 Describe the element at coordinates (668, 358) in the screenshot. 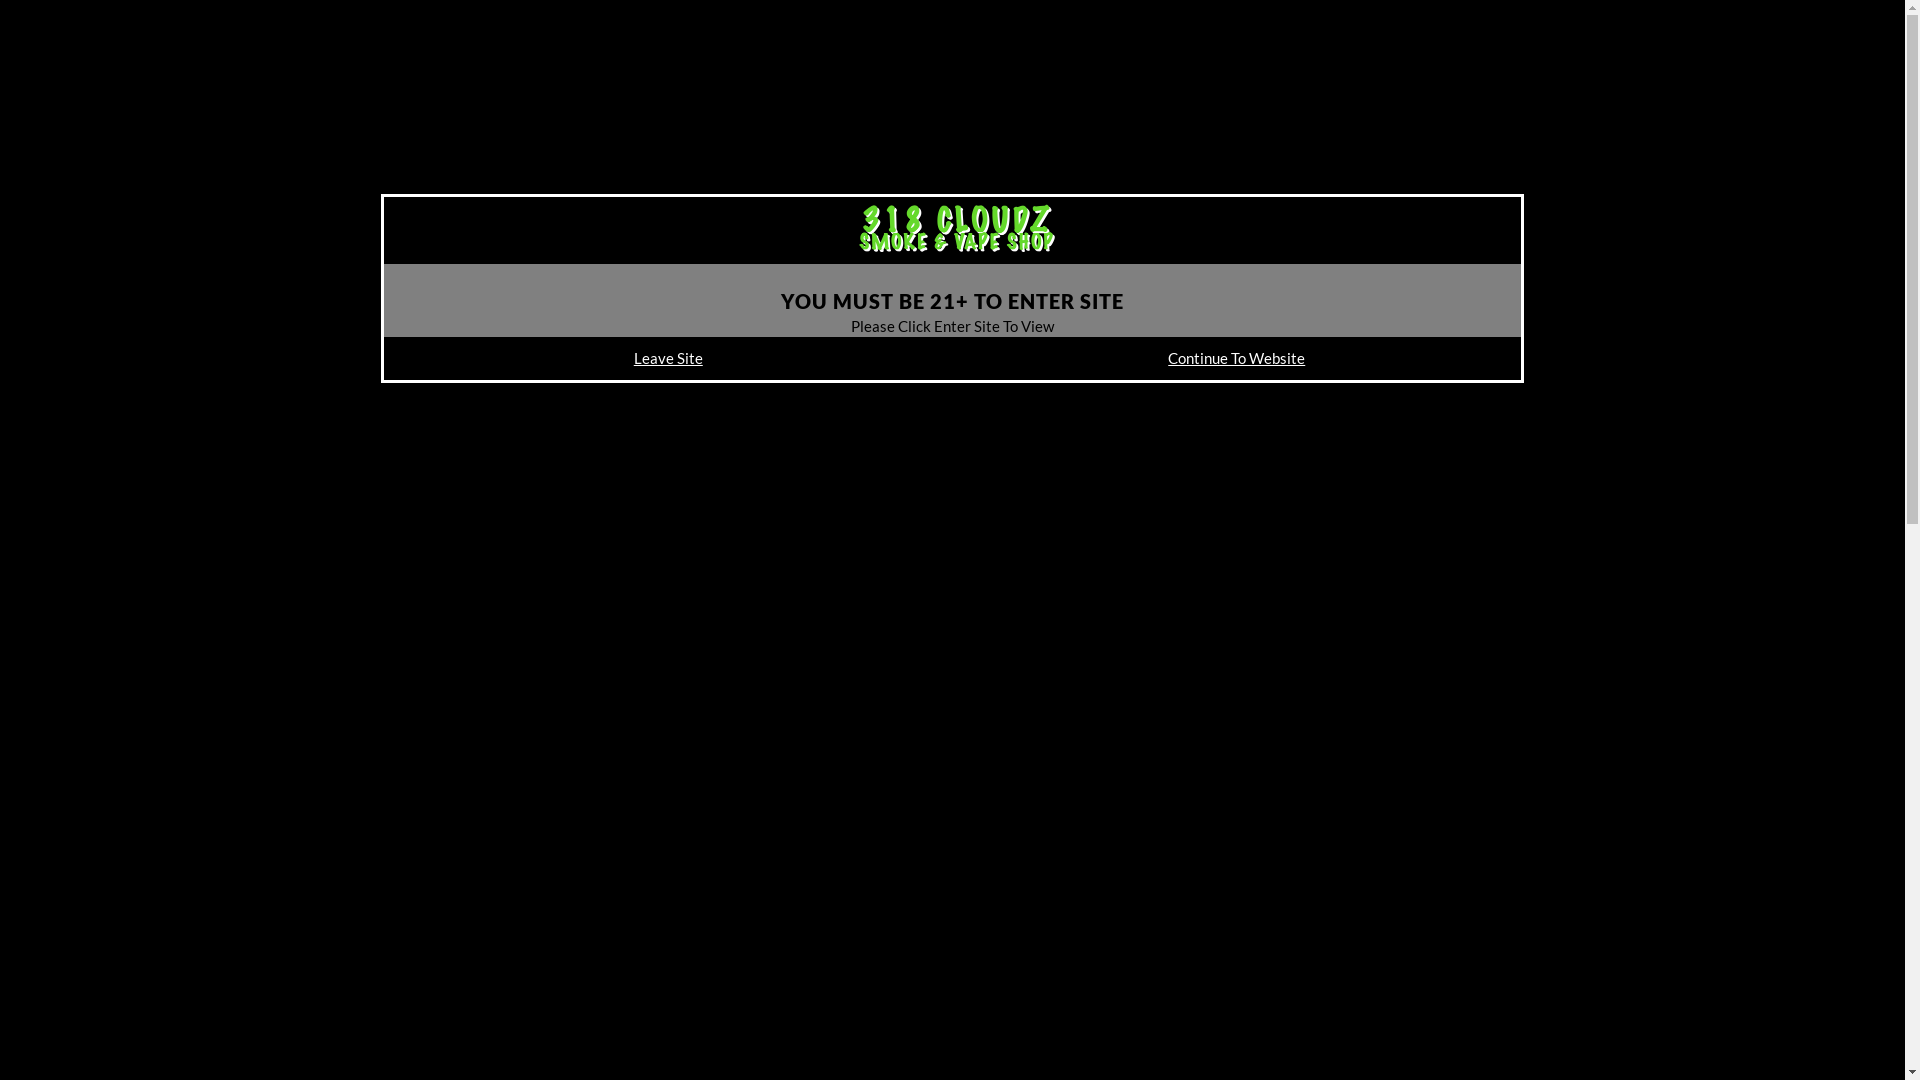

I see `Leave Site` at that location.